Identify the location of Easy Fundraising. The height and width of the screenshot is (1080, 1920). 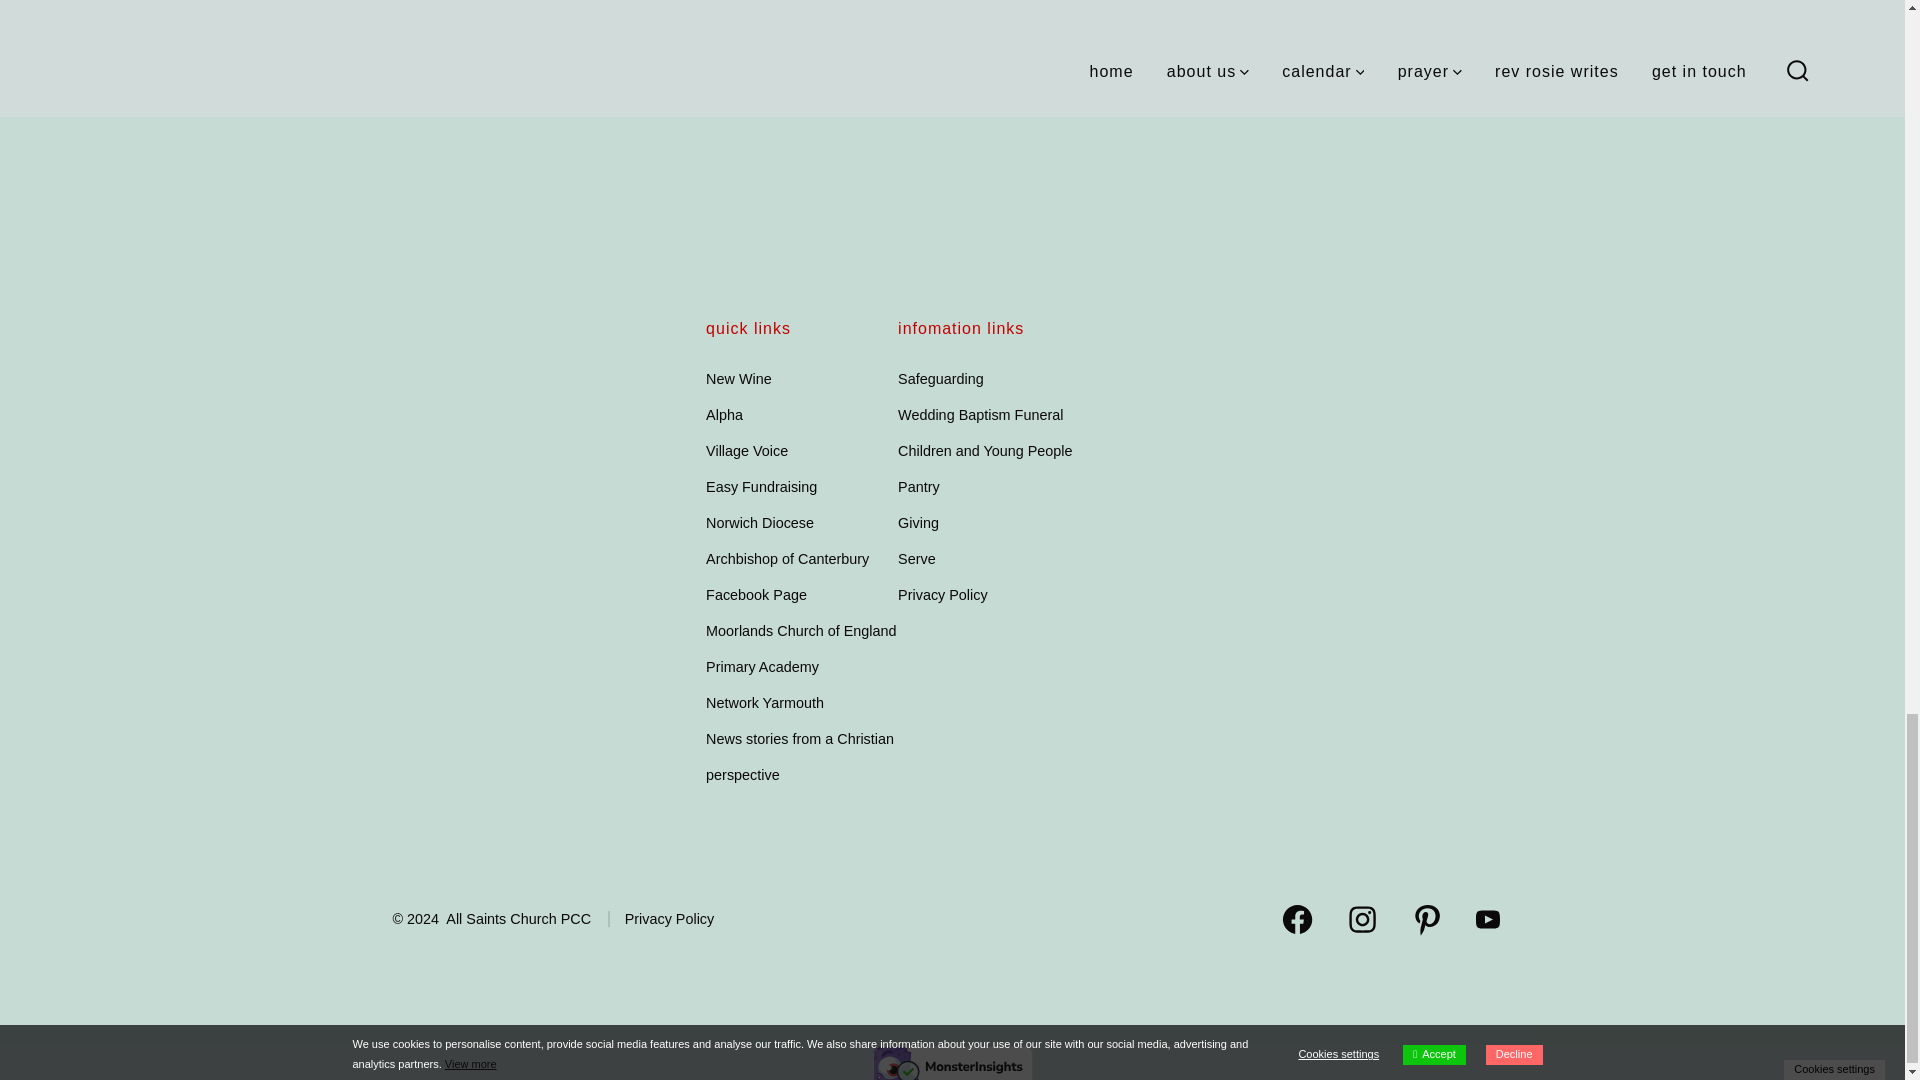
(762, 486).